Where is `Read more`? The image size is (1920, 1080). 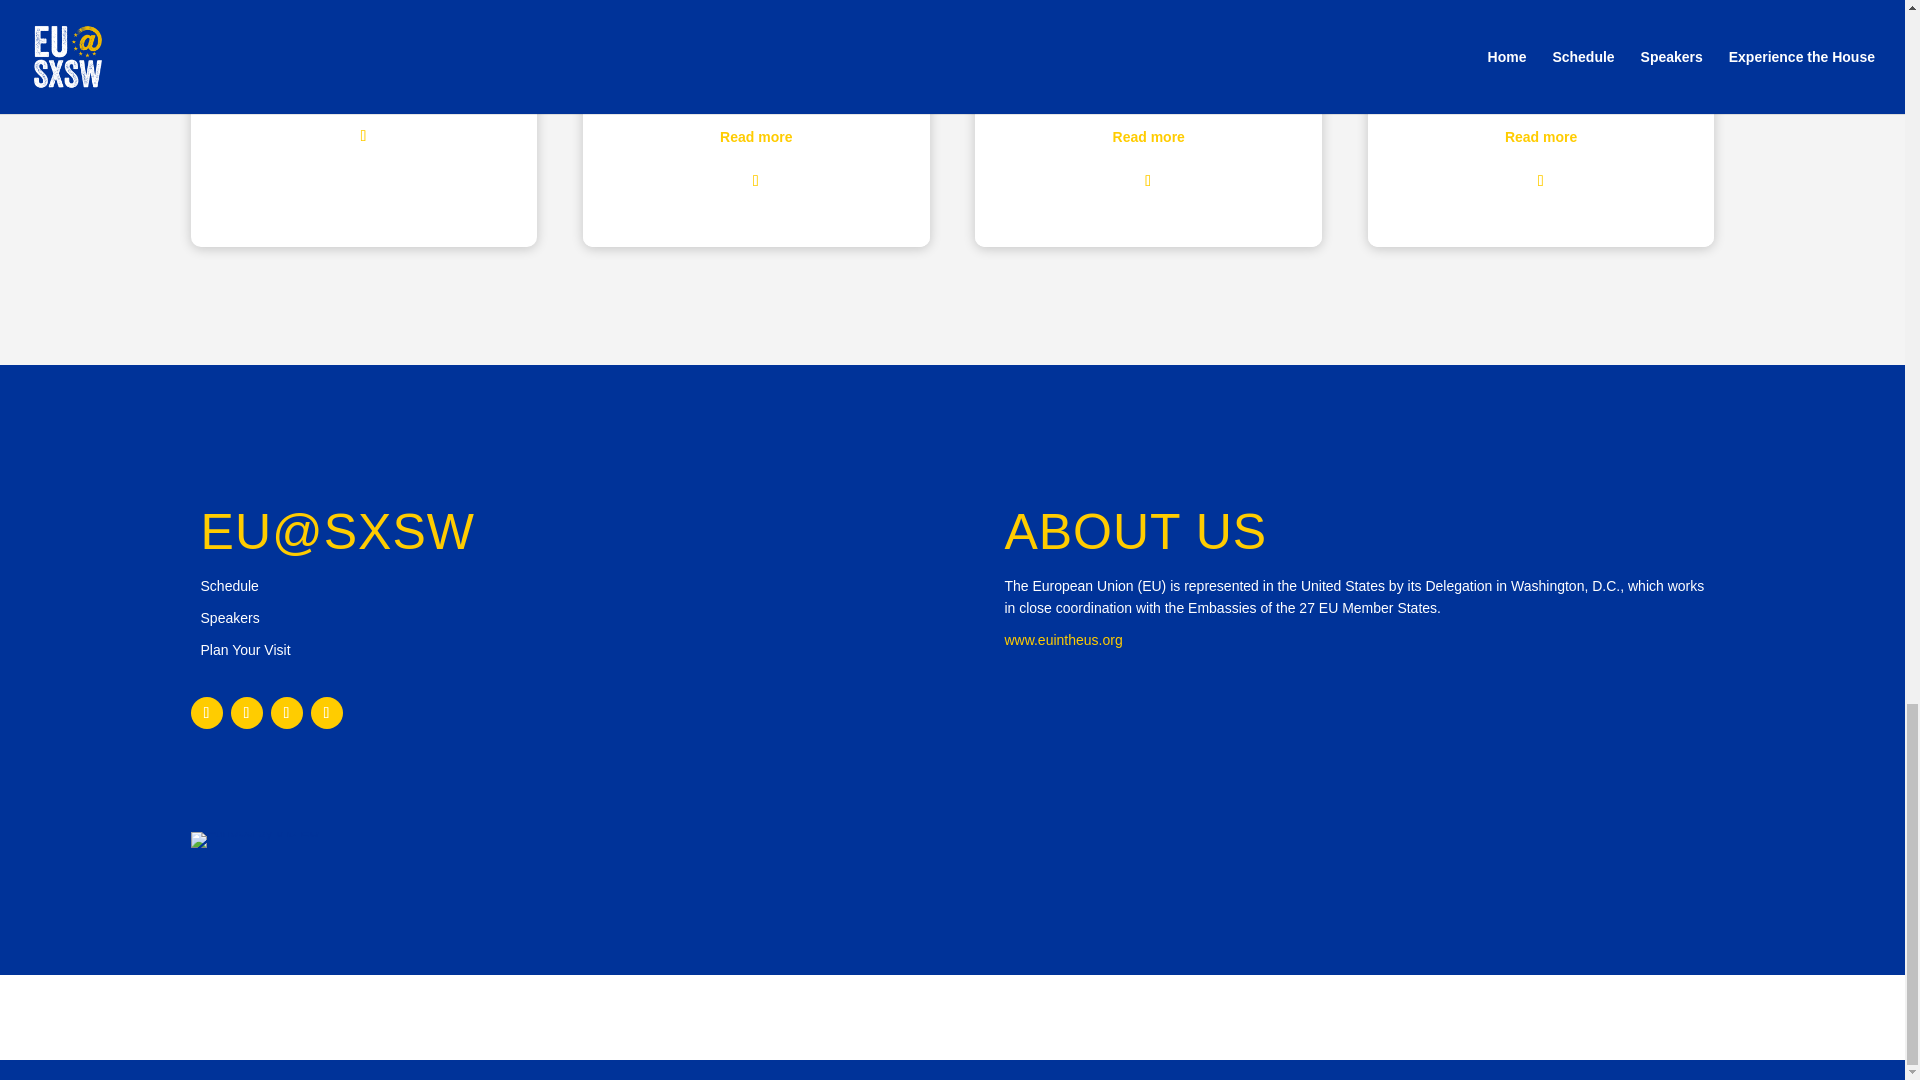 Read more is located at coordinates (1148, 136).